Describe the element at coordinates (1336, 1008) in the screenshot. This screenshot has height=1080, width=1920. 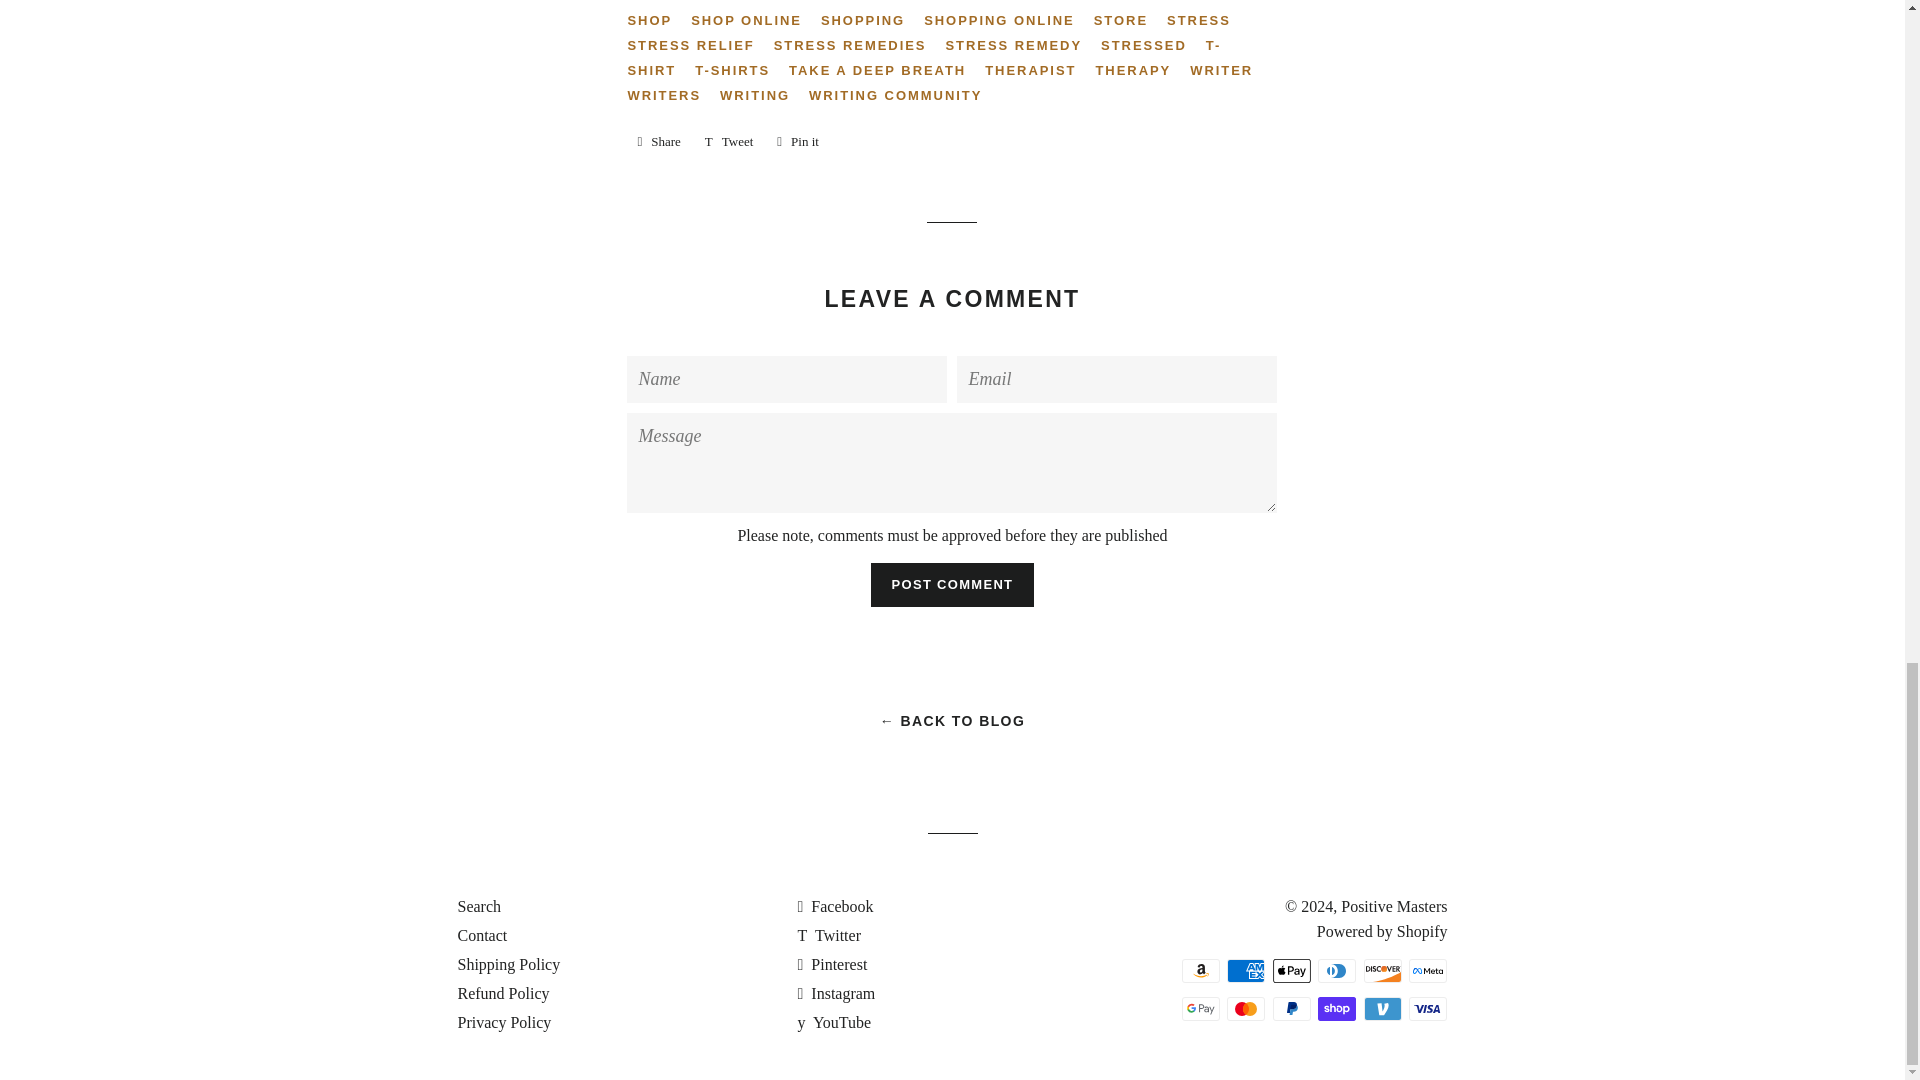
I see `Shop Pay` at that location.